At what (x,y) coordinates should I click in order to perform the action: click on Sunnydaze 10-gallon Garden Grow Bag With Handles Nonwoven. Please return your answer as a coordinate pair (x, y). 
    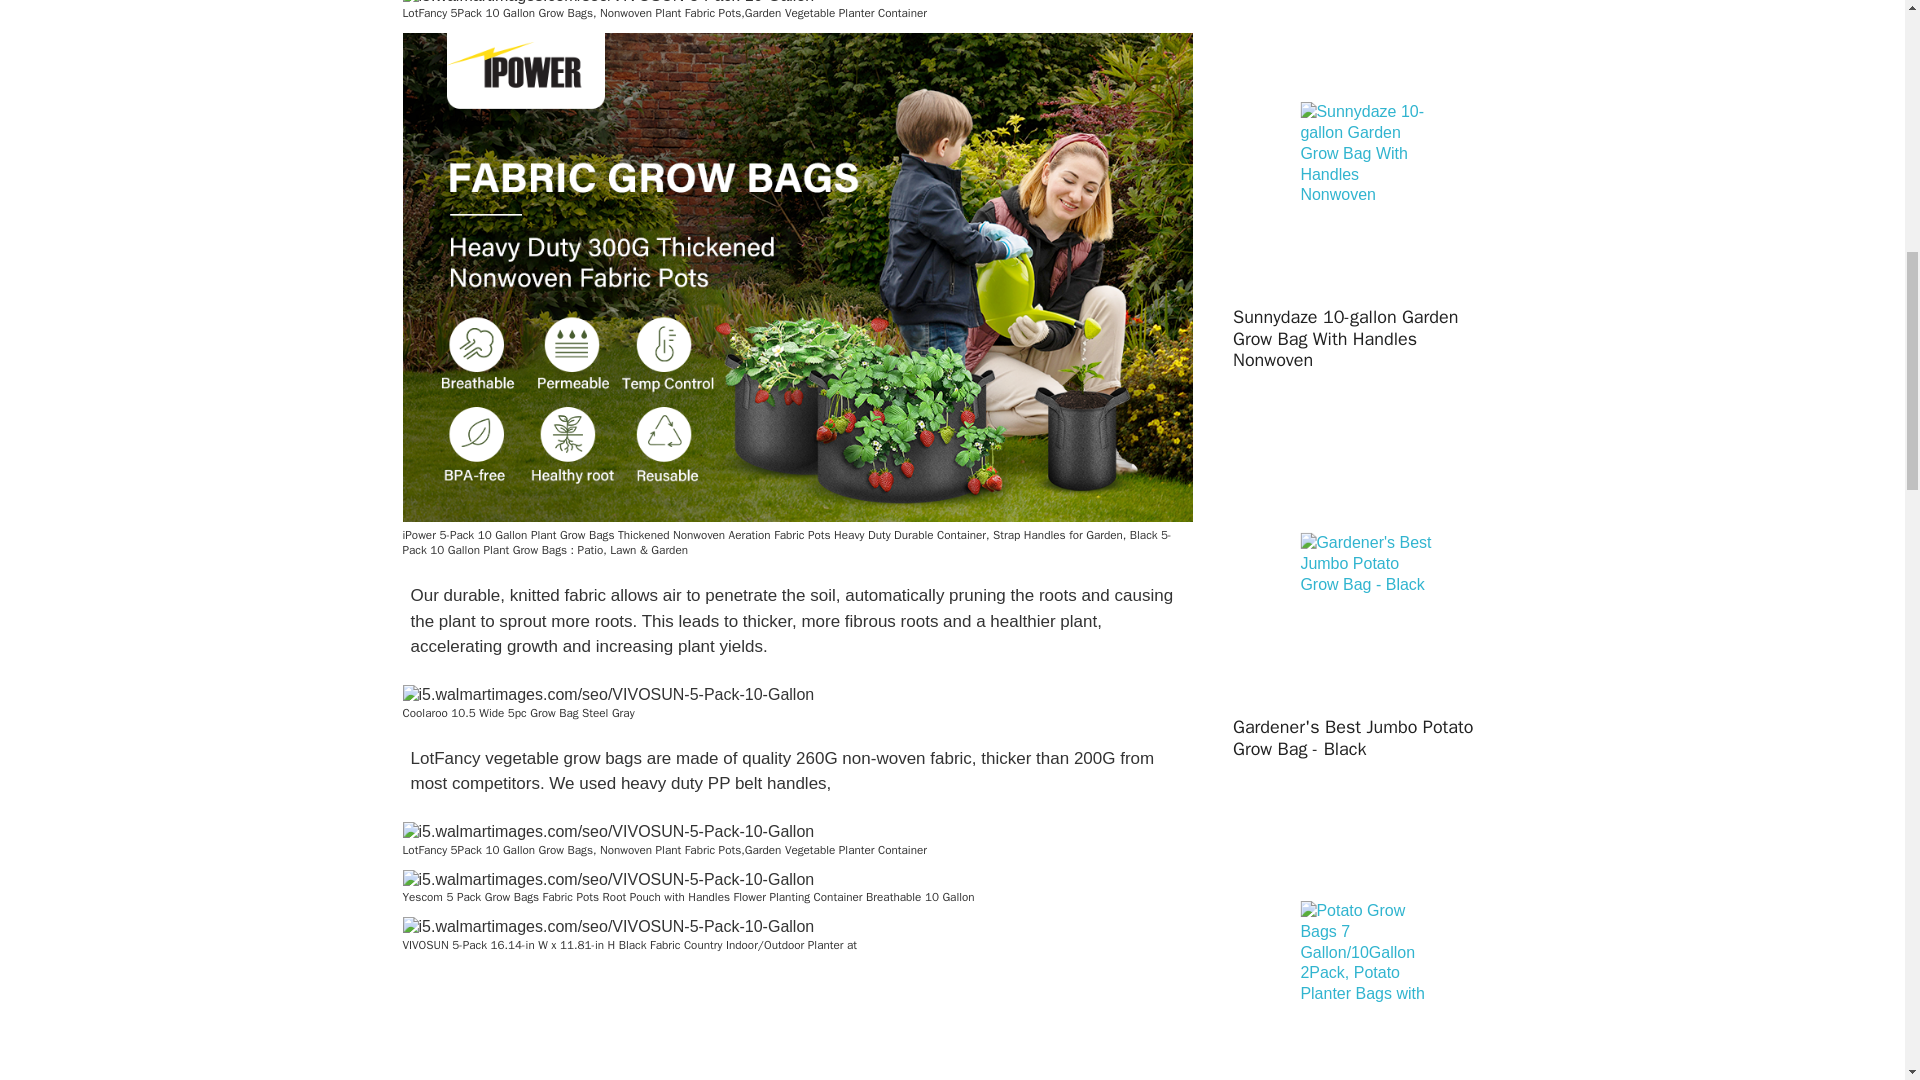
    Looking at the image, I should click on (1366, 338).